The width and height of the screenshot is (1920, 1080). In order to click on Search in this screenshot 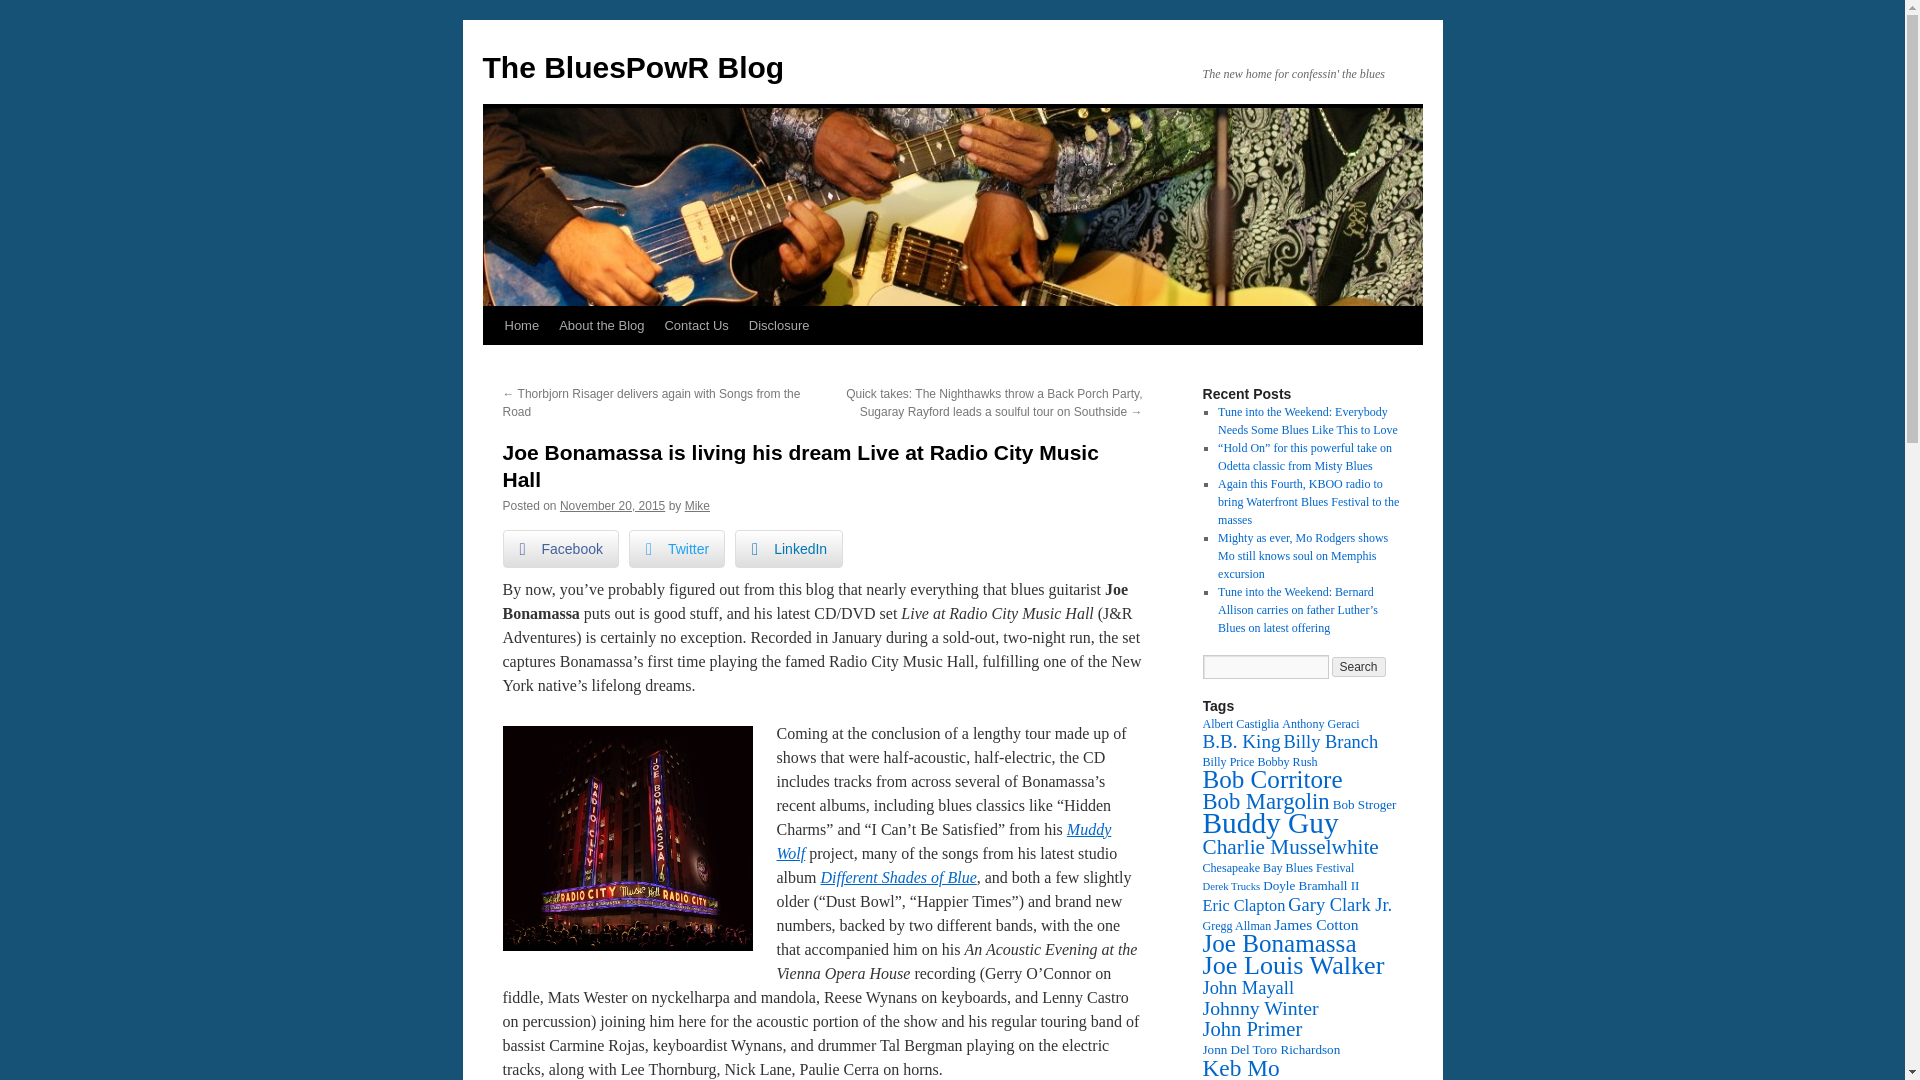, I will do `click(1359, 666)`.